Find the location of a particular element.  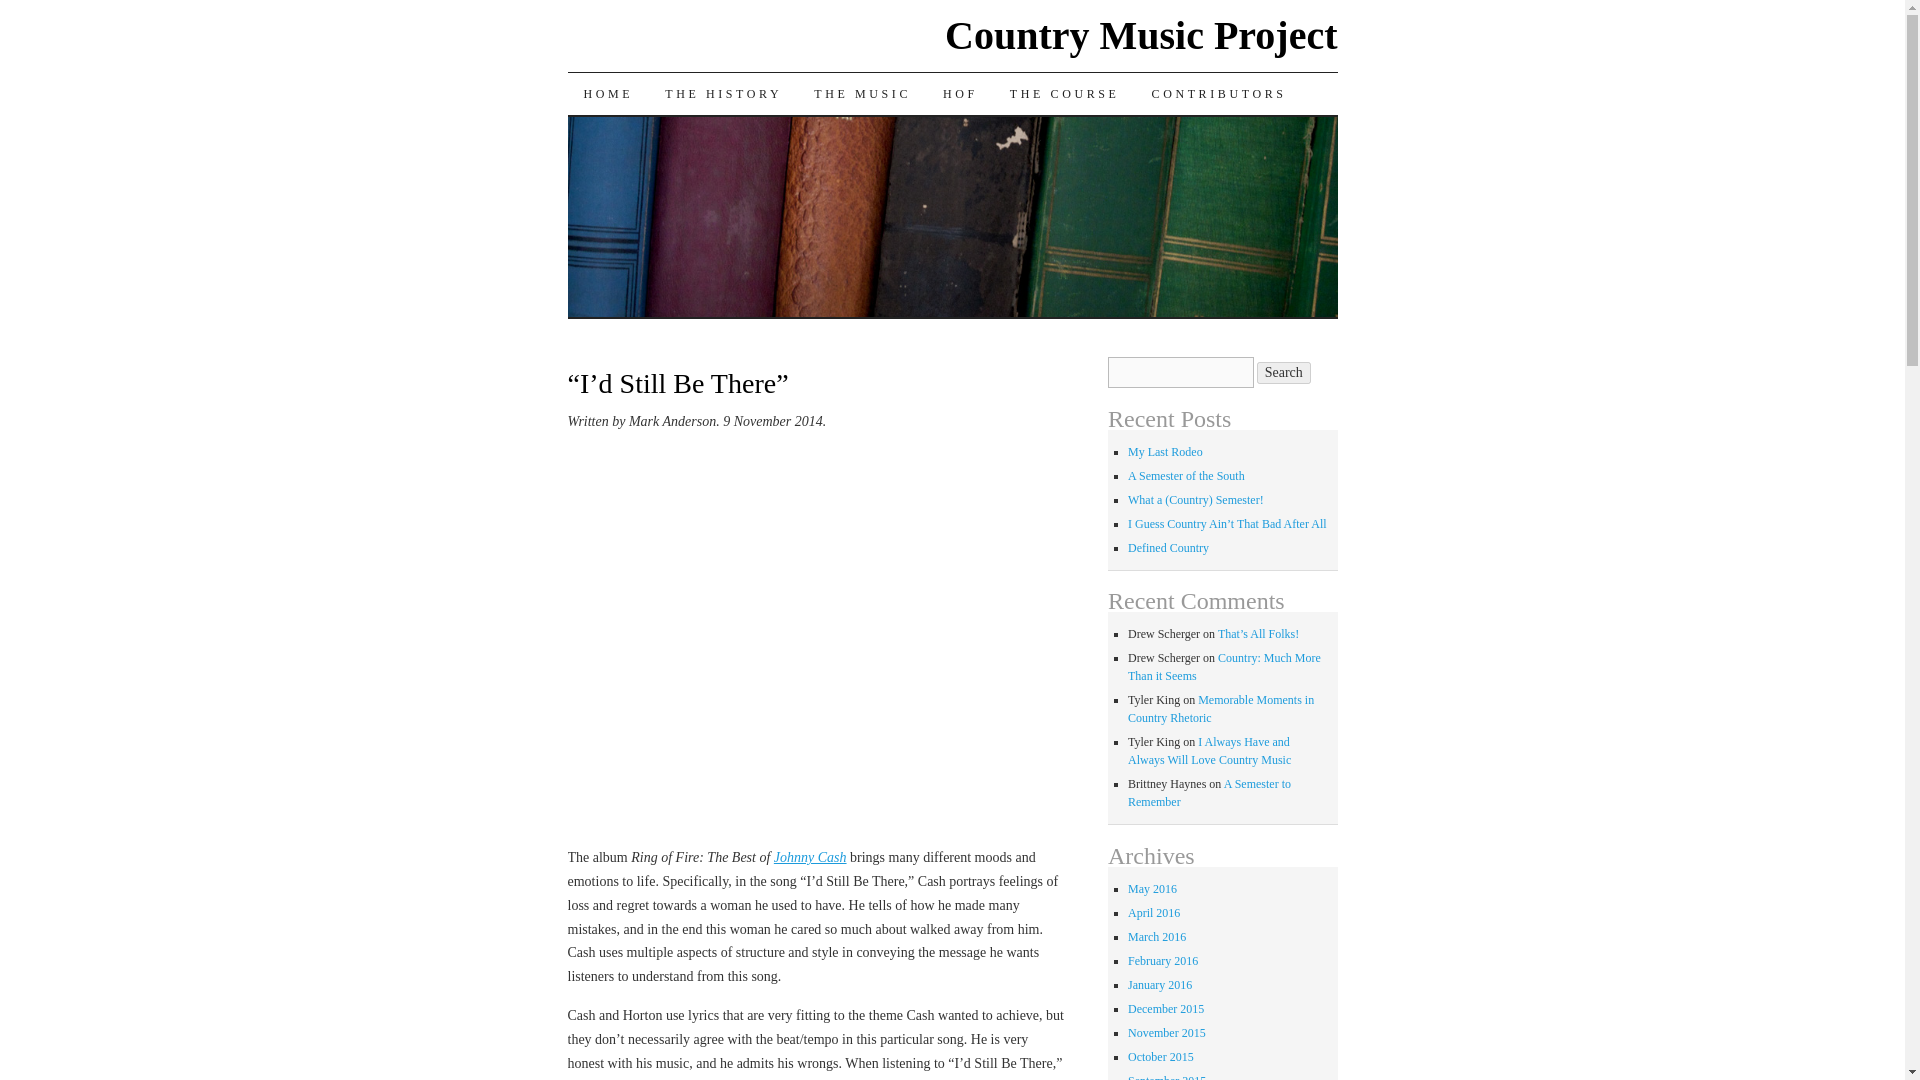

A Semester of the South is located at coordinates (1186, 475).